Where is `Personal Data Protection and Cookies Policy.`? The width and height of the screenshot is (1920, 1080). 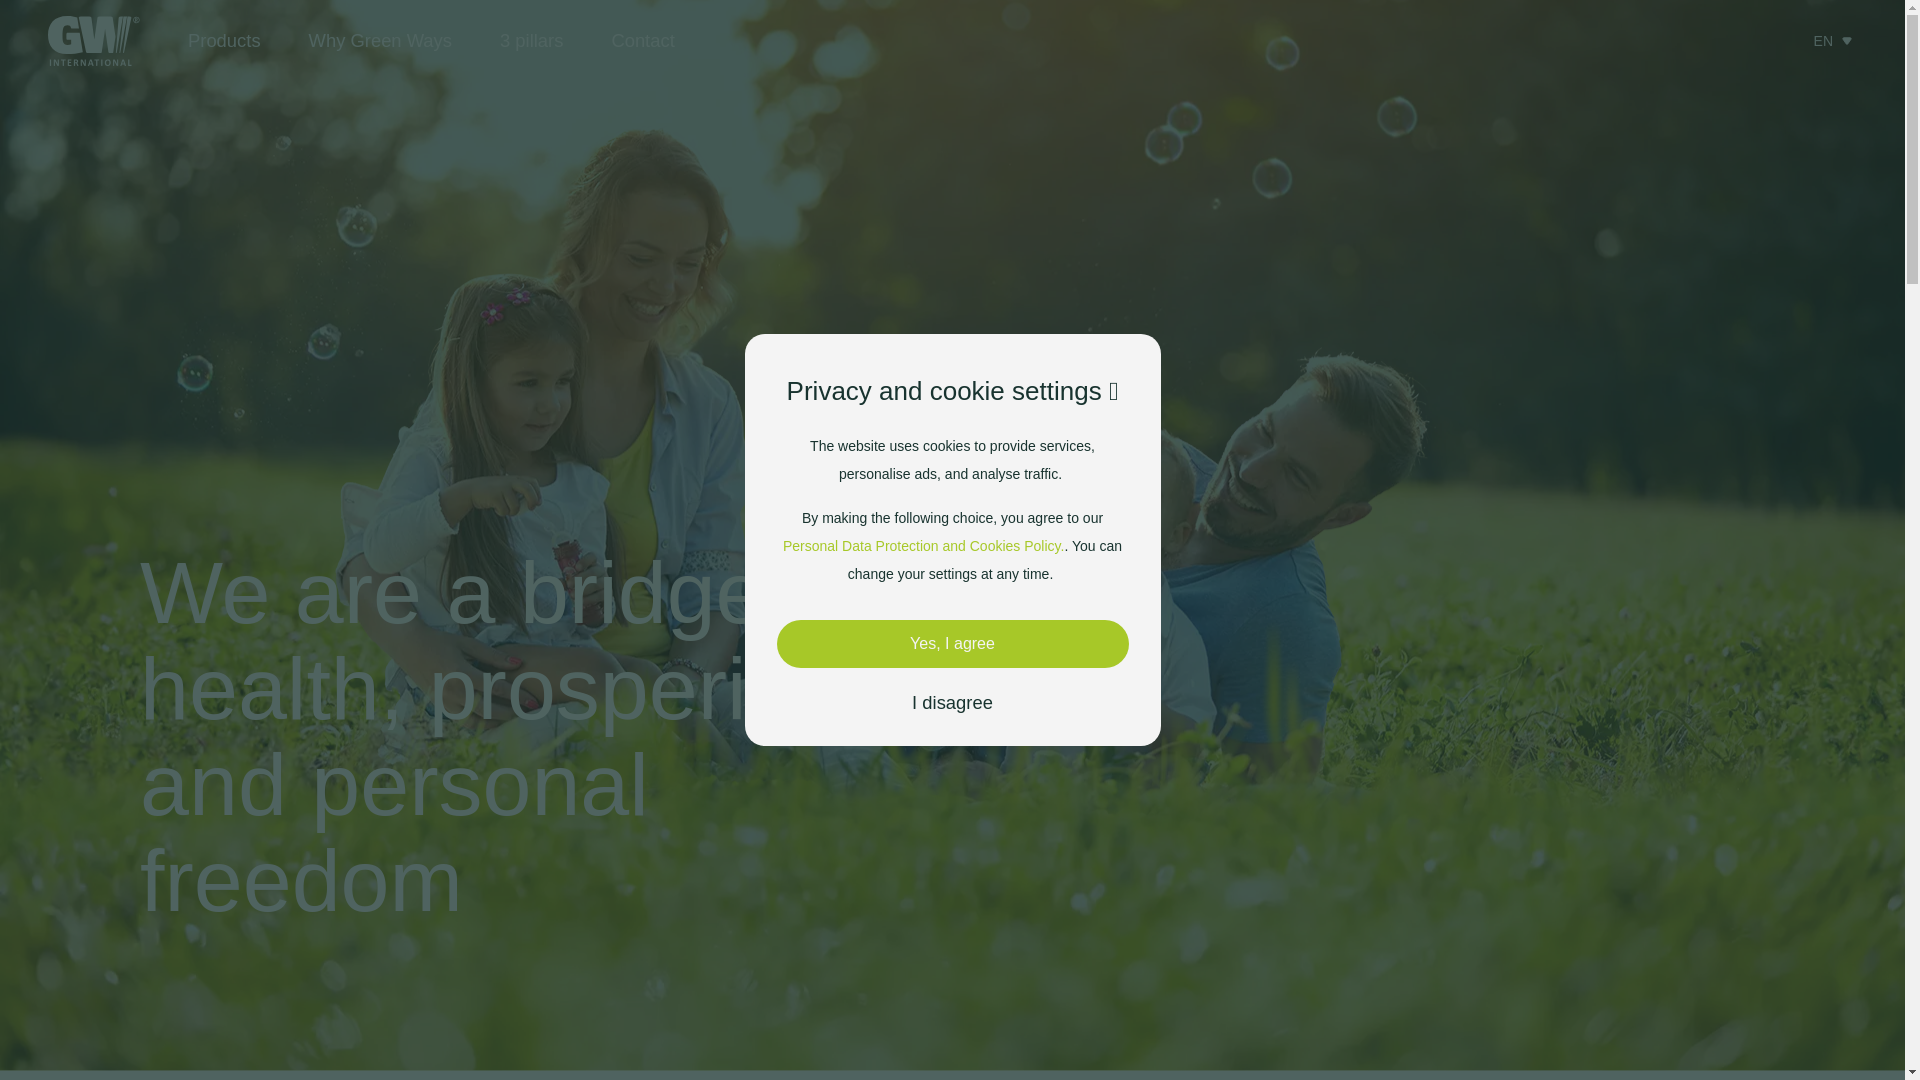
Personal Data Protection and Cookies Policy. is located at coordinates (923, 546).